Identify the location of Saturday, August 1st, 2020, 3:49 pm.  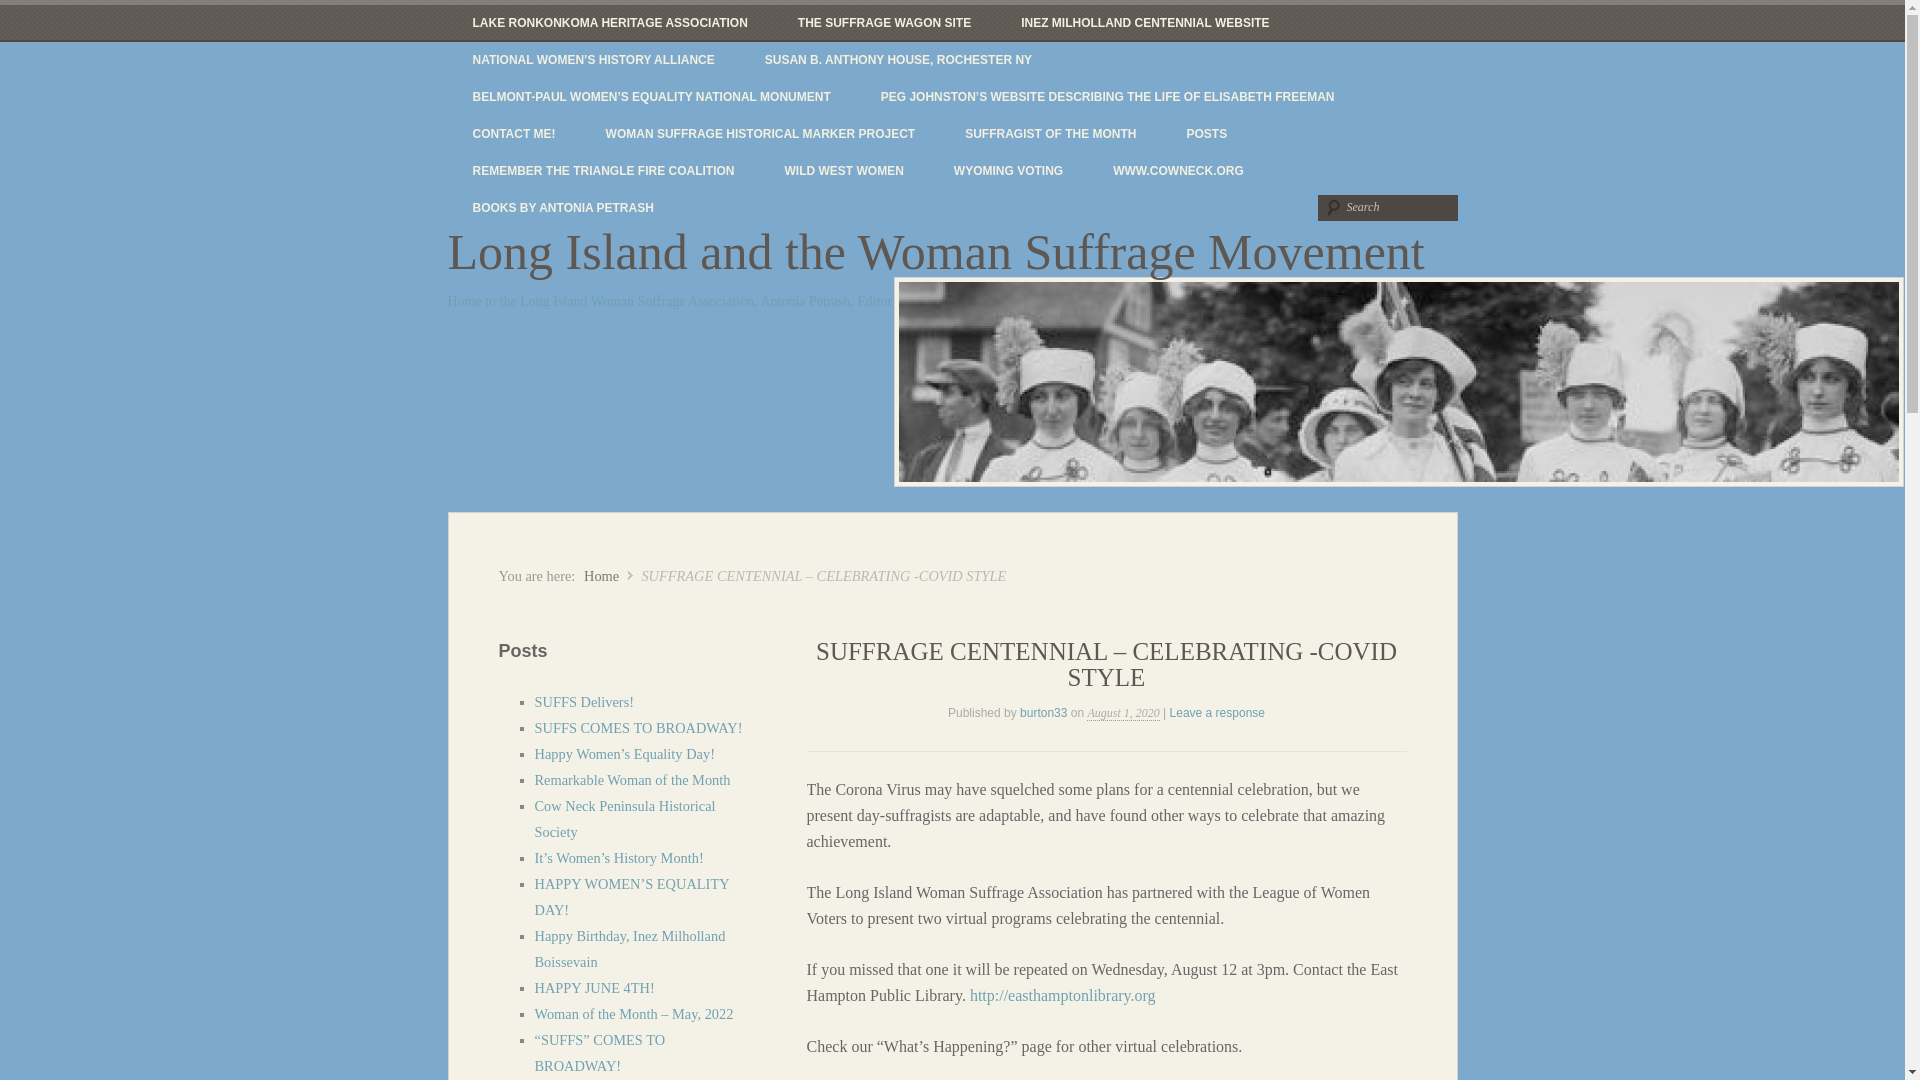
(1122, 714).